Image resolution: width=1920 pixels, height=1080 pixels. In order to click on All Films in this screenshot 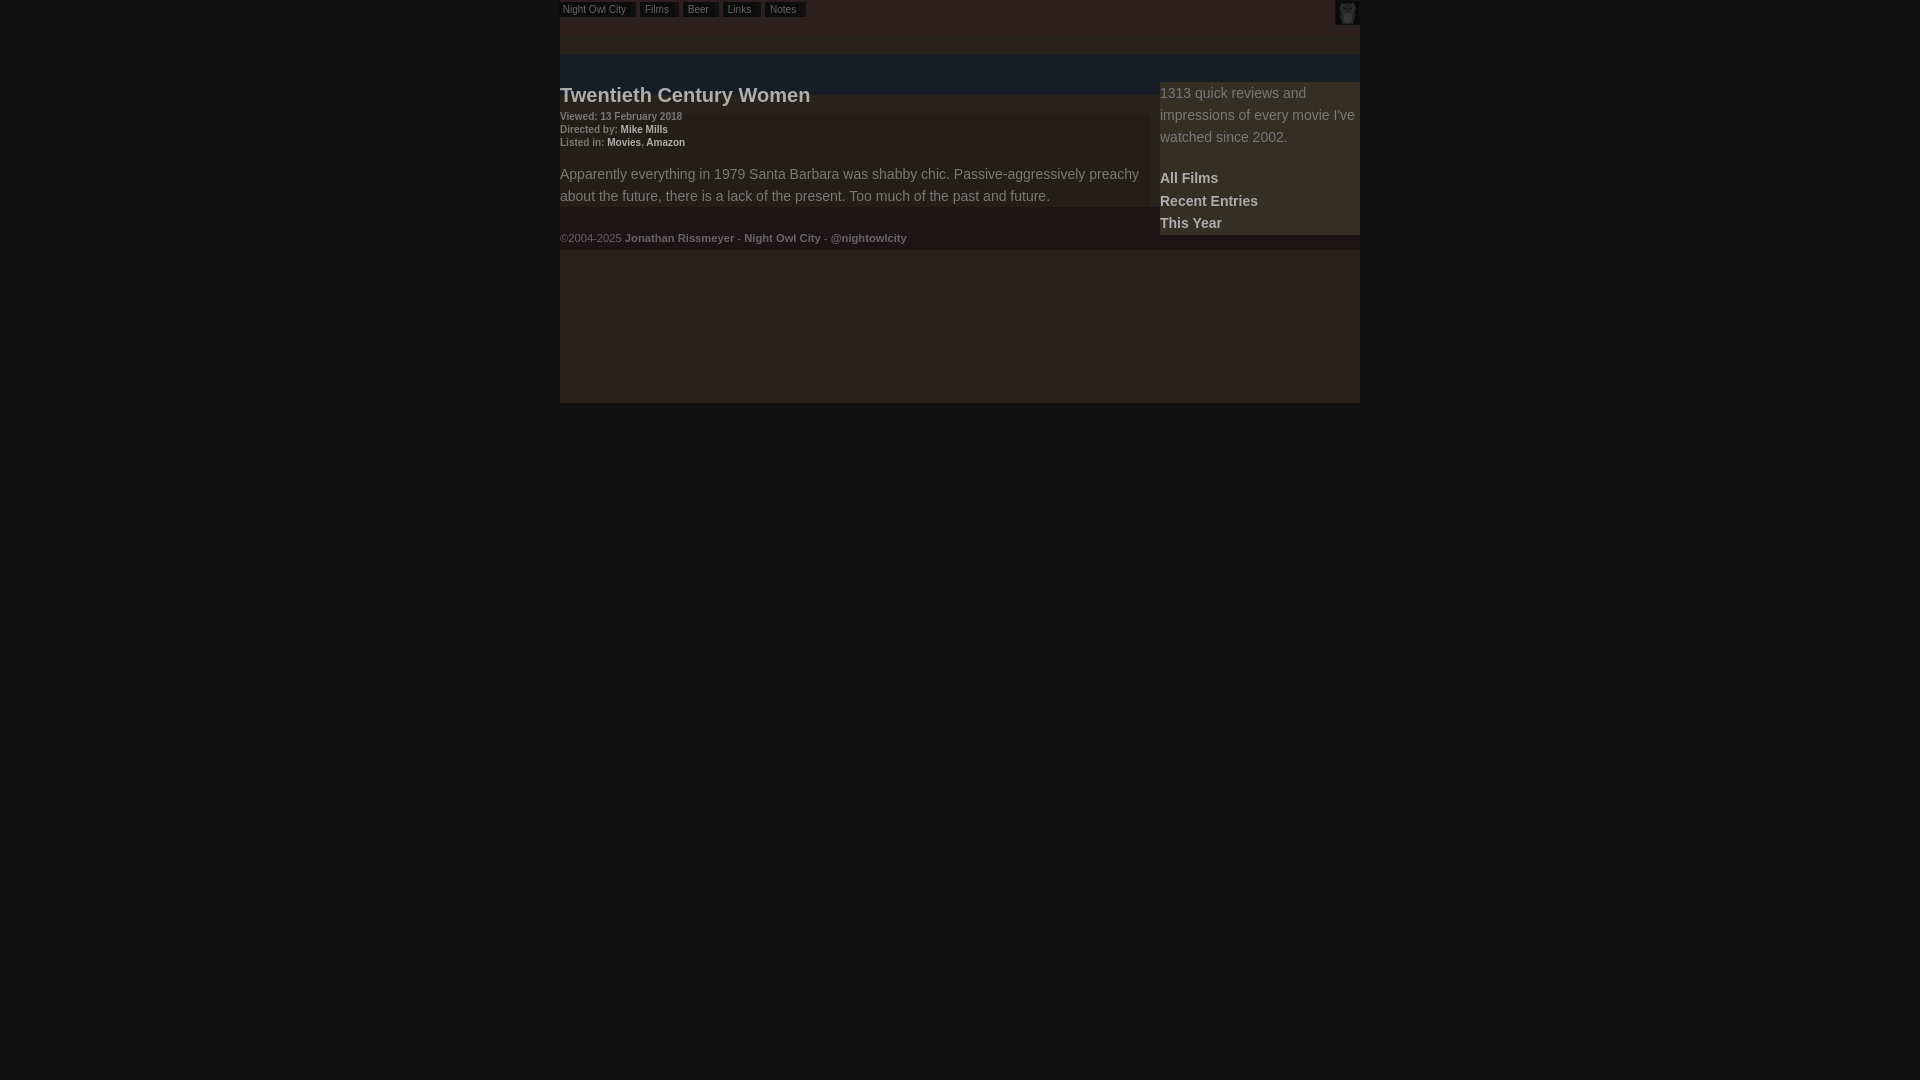, I will do `click(1188, 177)`.